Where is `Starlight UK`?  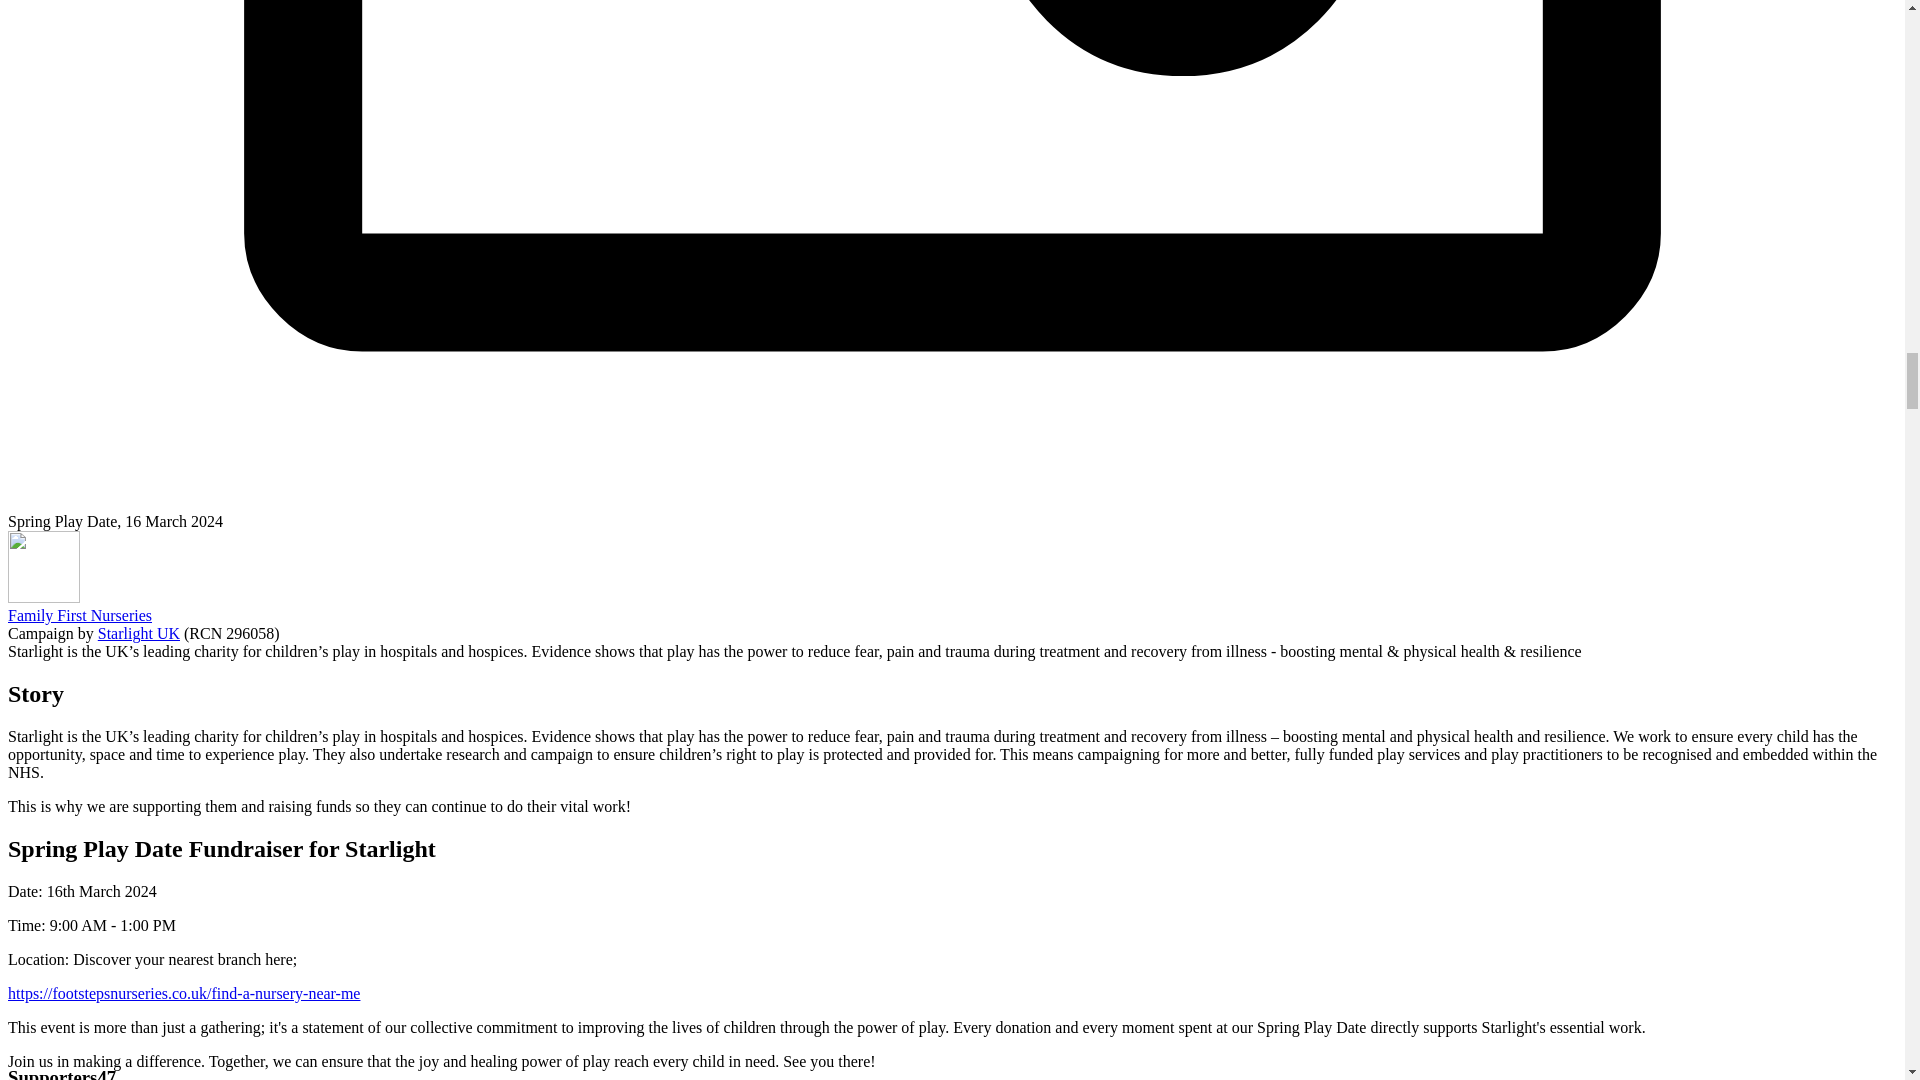
Starlight UK is located at coordinates (138, 633).